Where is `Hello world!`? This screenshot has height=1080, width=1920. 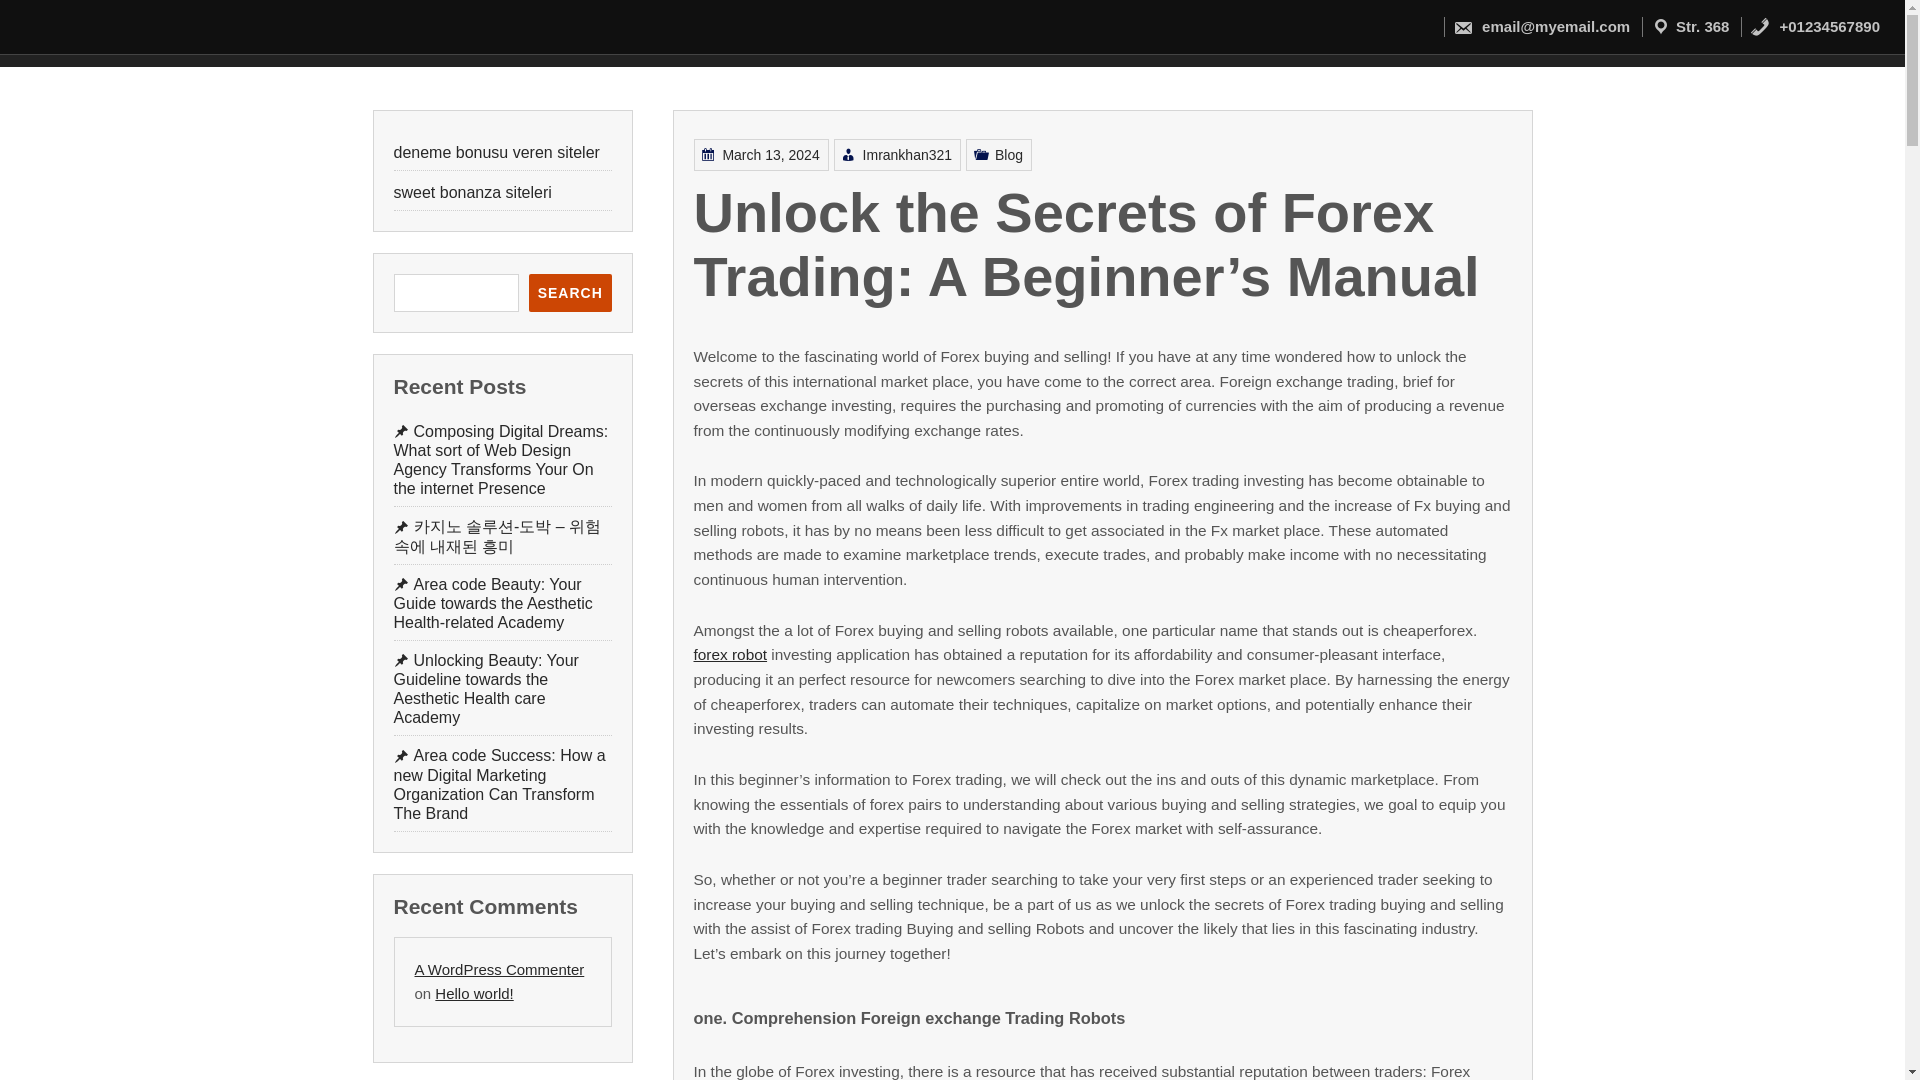 Hello world! is located at coordinates (476, 992).